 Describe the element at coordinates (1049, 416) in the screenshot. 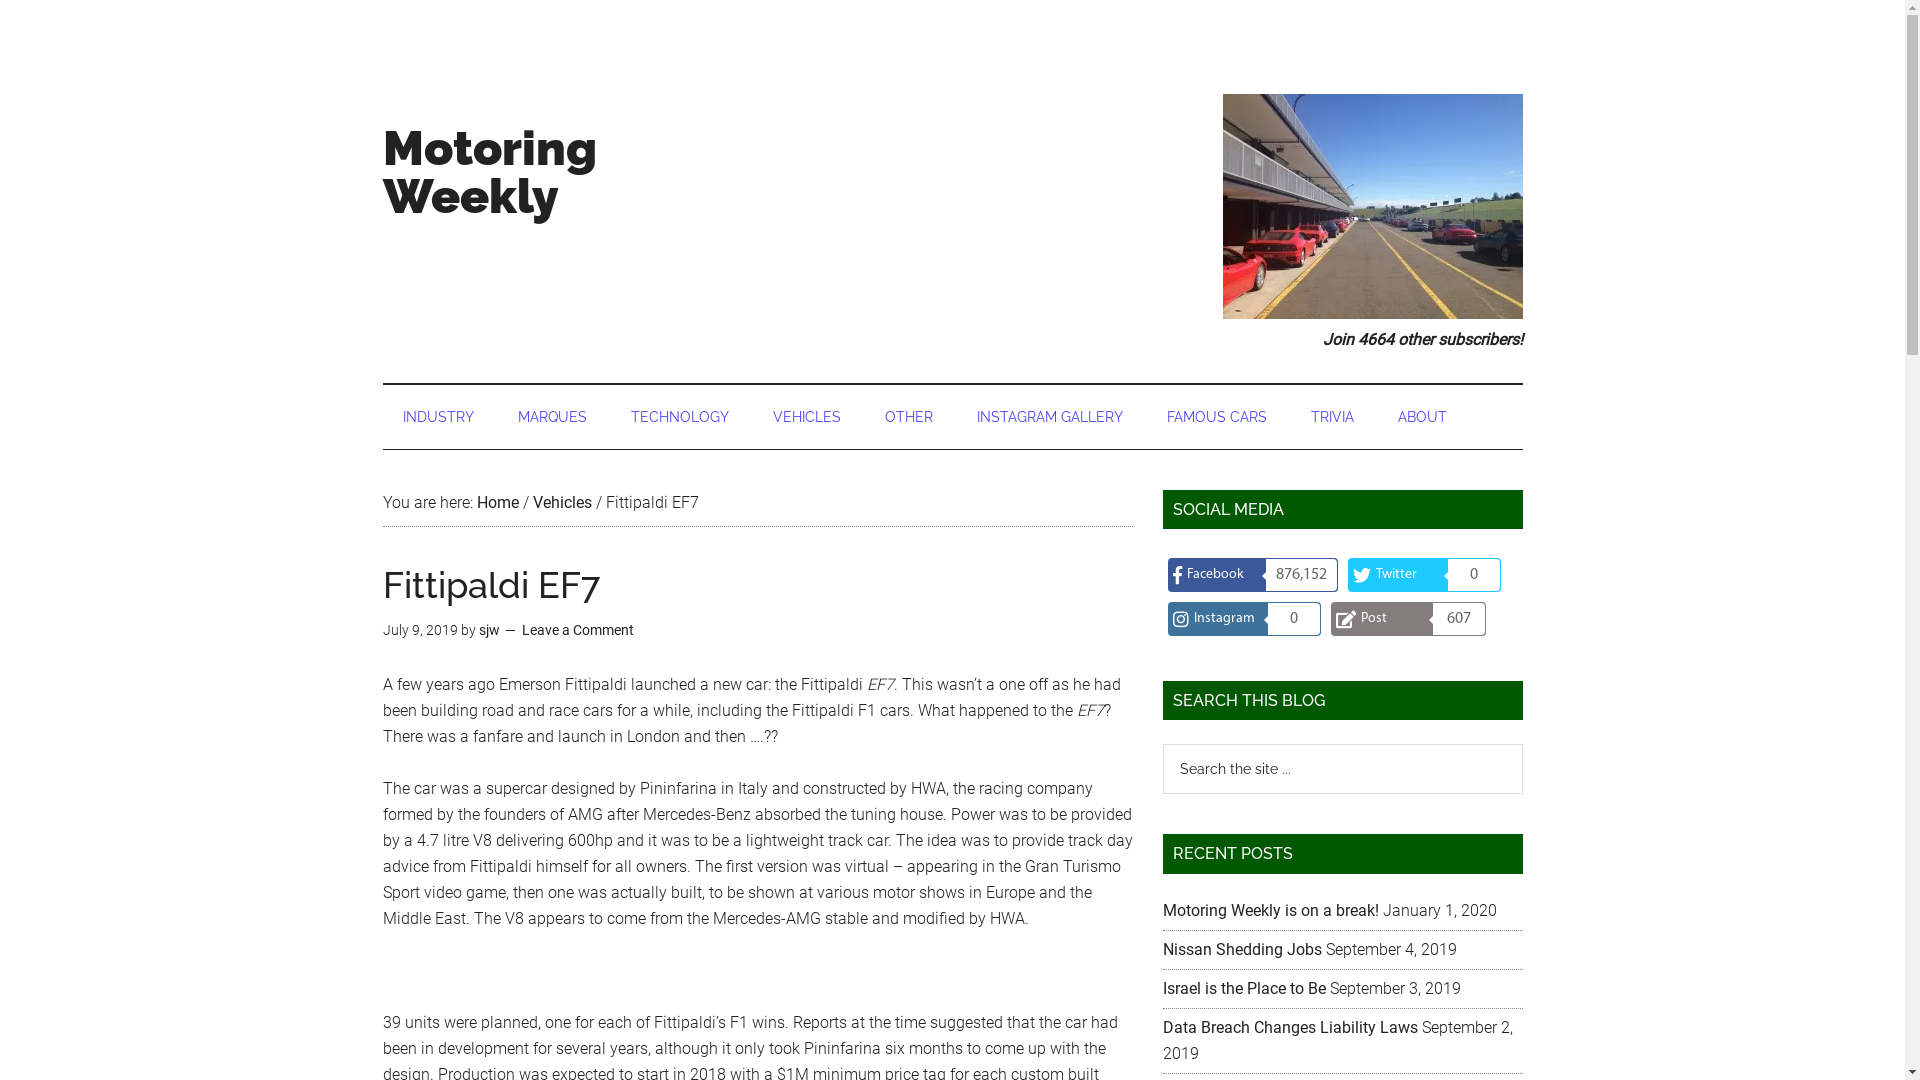

I see `INSTAGRAM GALLERY` at that location.